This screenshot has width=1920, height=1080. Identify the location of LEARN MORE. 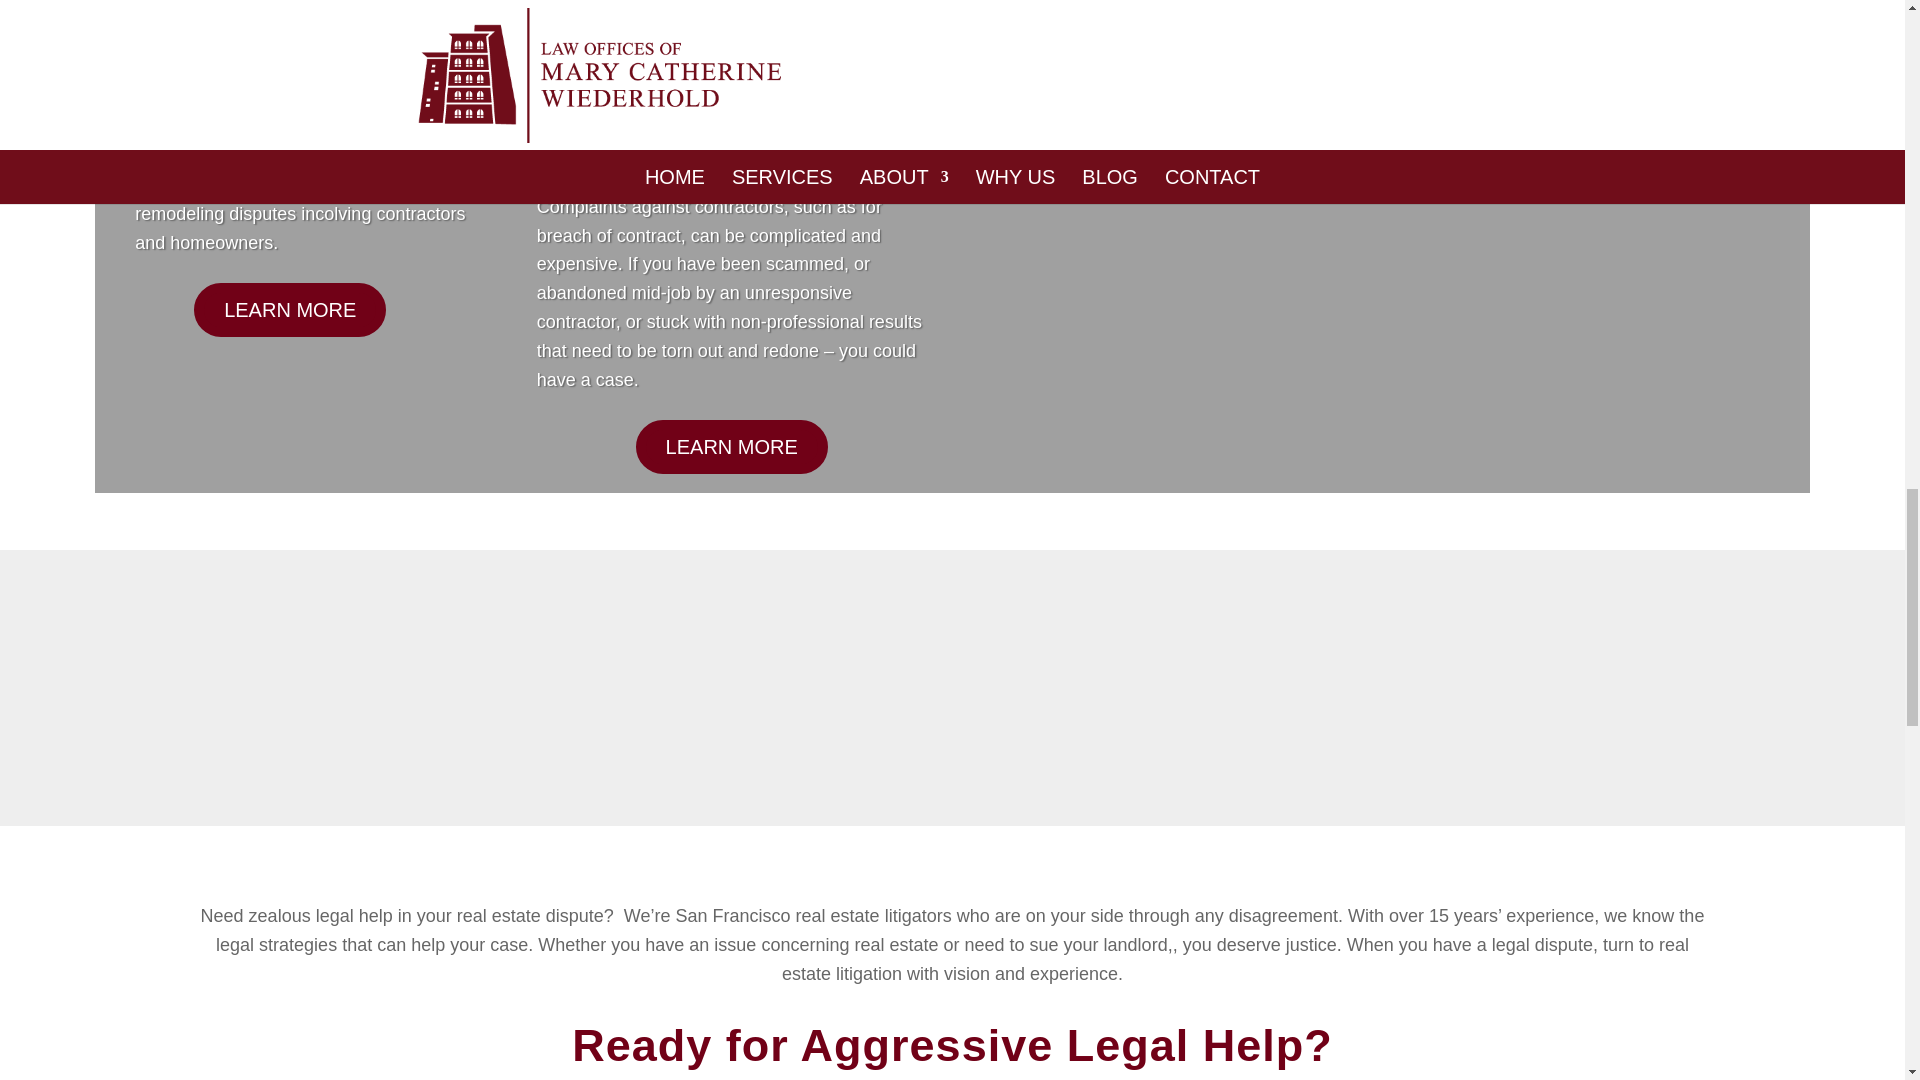
(1614, 24).